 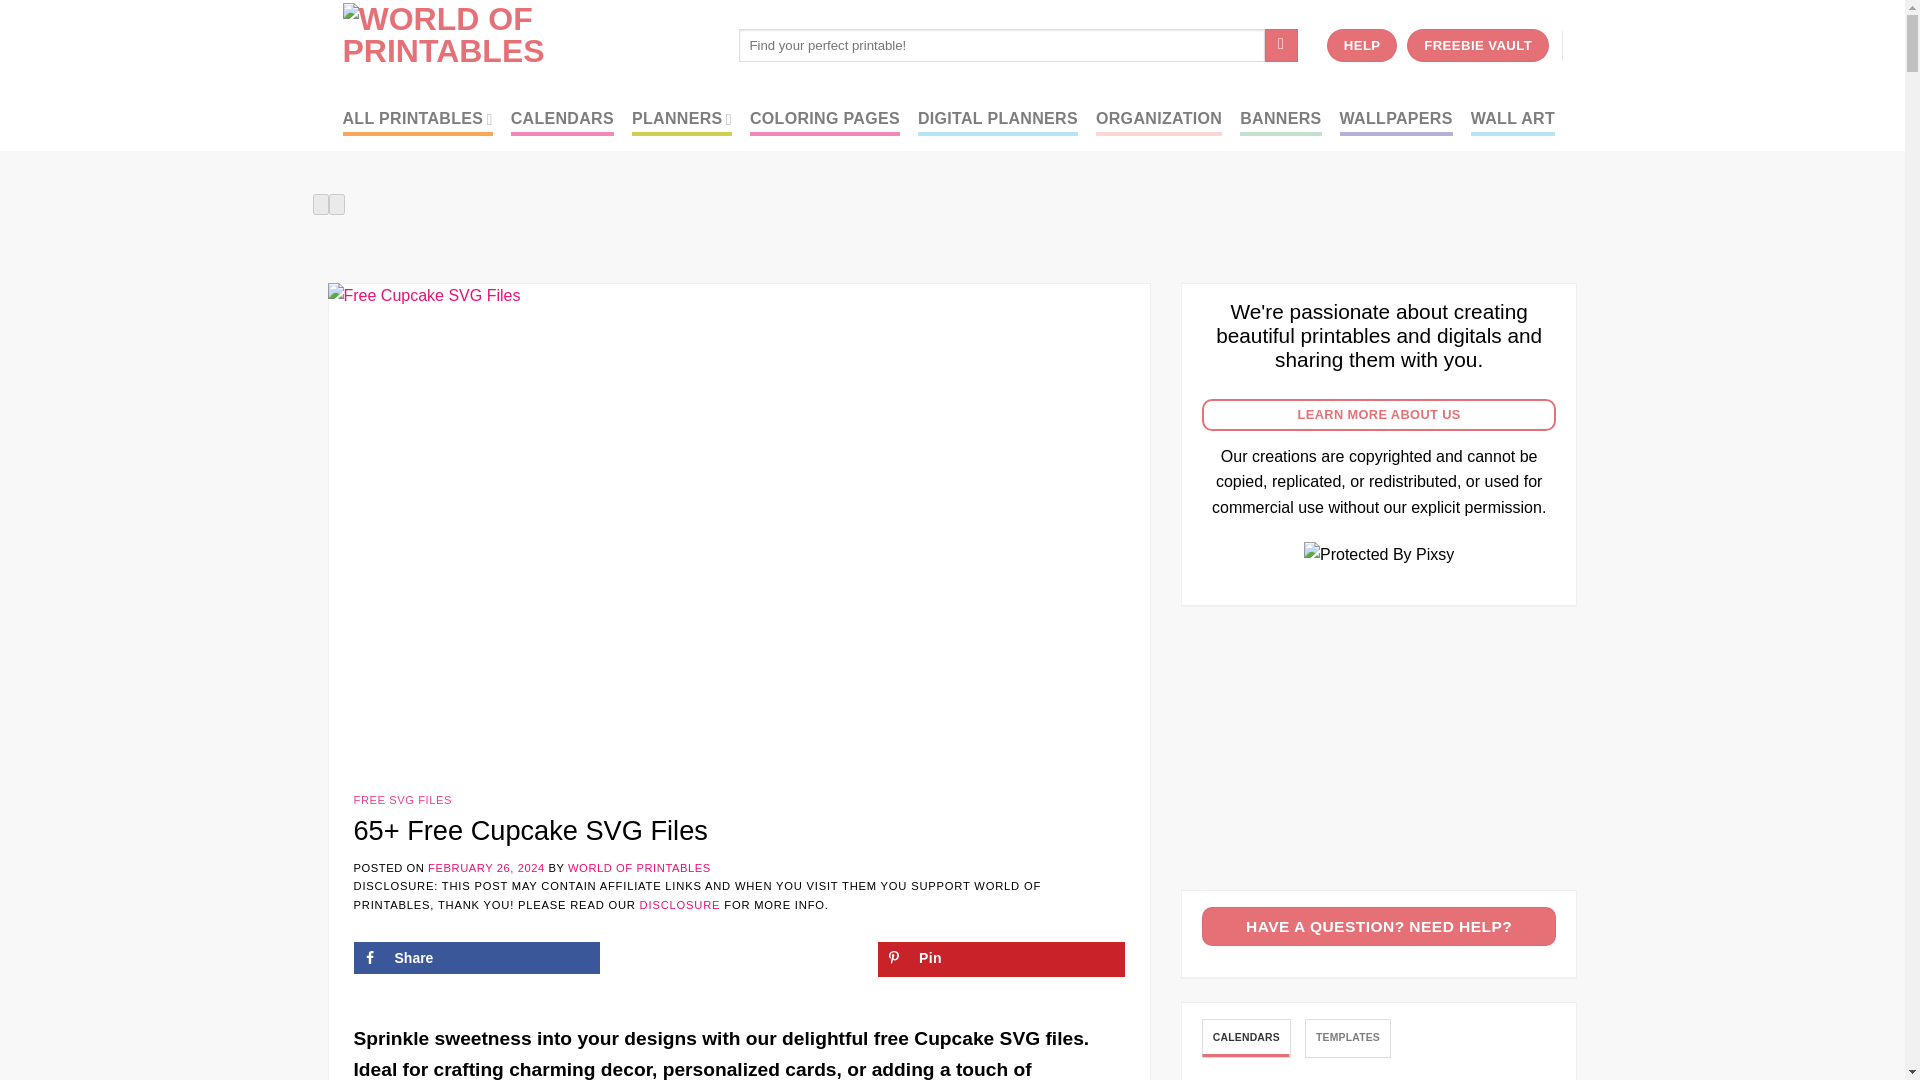 What do you see at coordinates (681, 119) in the screenshot?
I see `PLANNERS` at bounding box center [681, 119].